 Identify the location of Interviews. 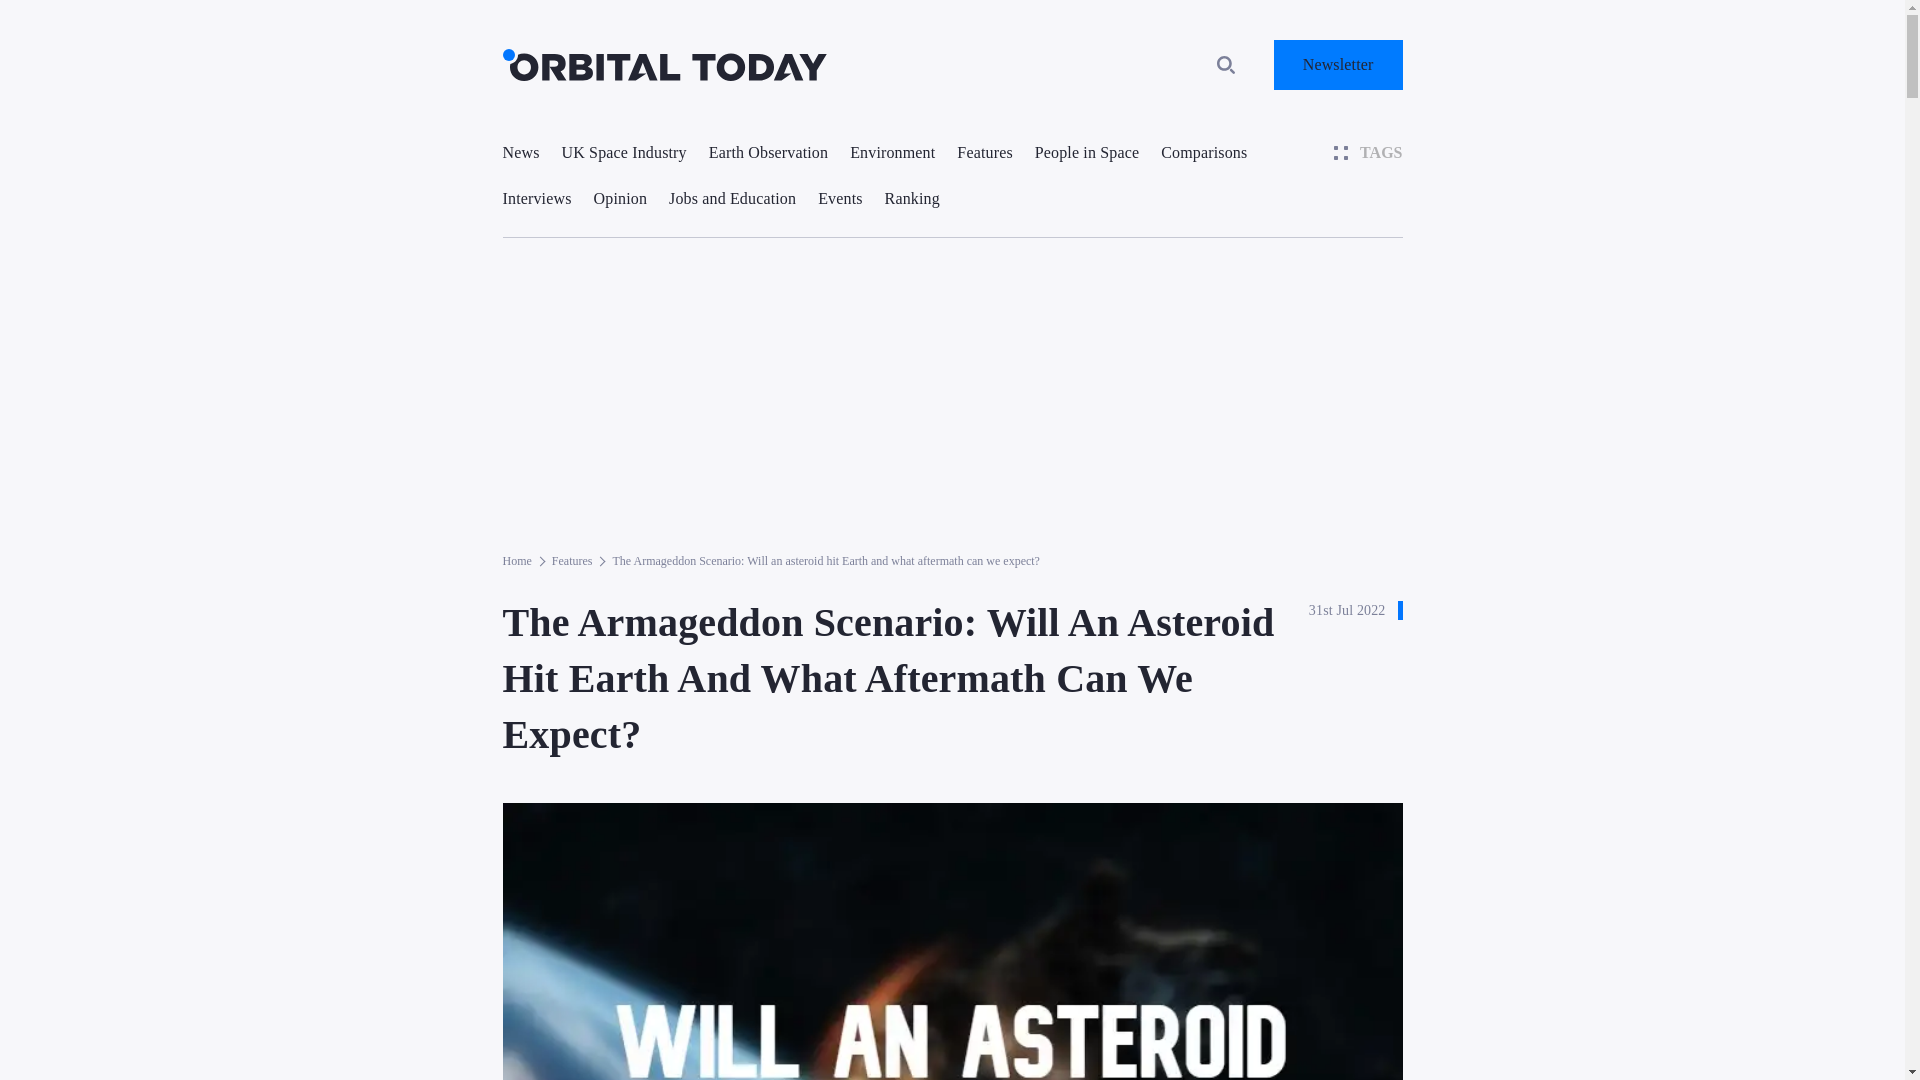
(536, 198).